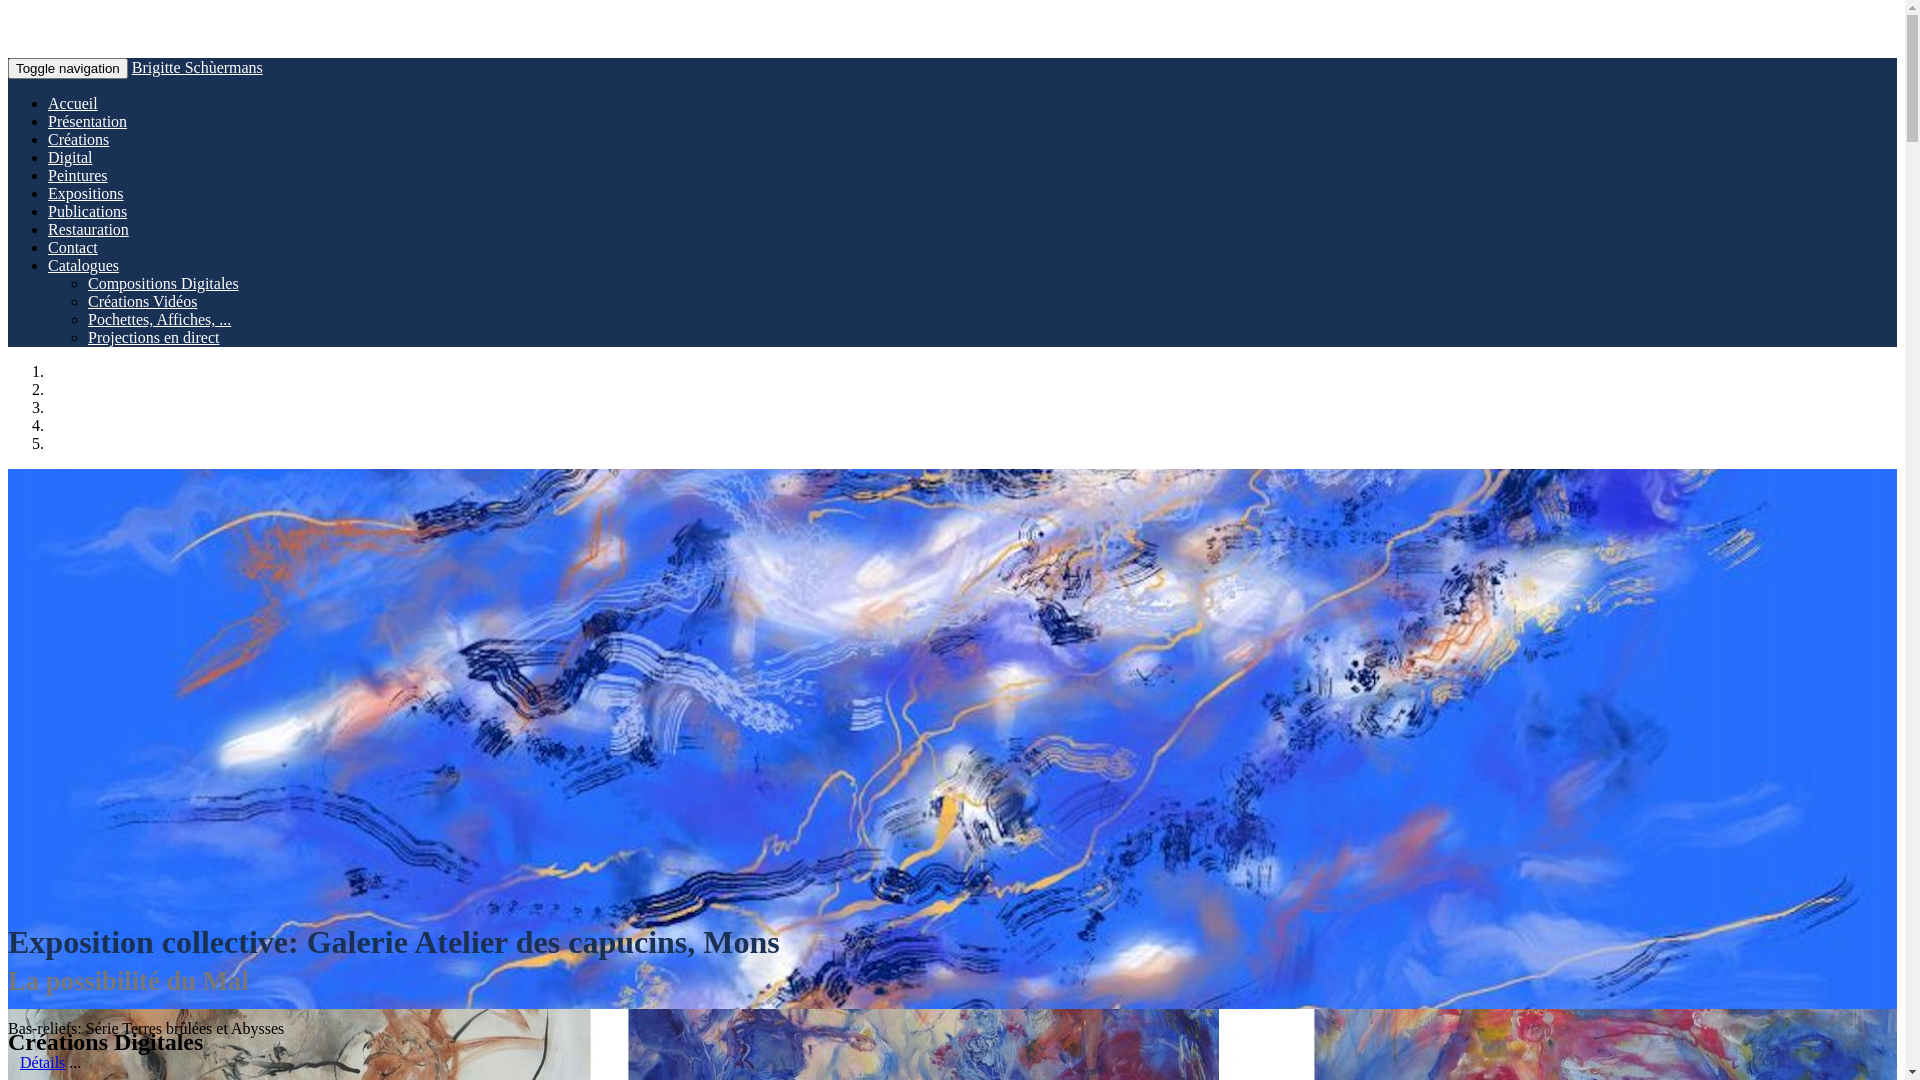 The height and width of the screenshot is (1080, 1920). What do you see at coordinates (73, 104) in the screenshot?
I see `Accueil` at bounding box center [73, 104].